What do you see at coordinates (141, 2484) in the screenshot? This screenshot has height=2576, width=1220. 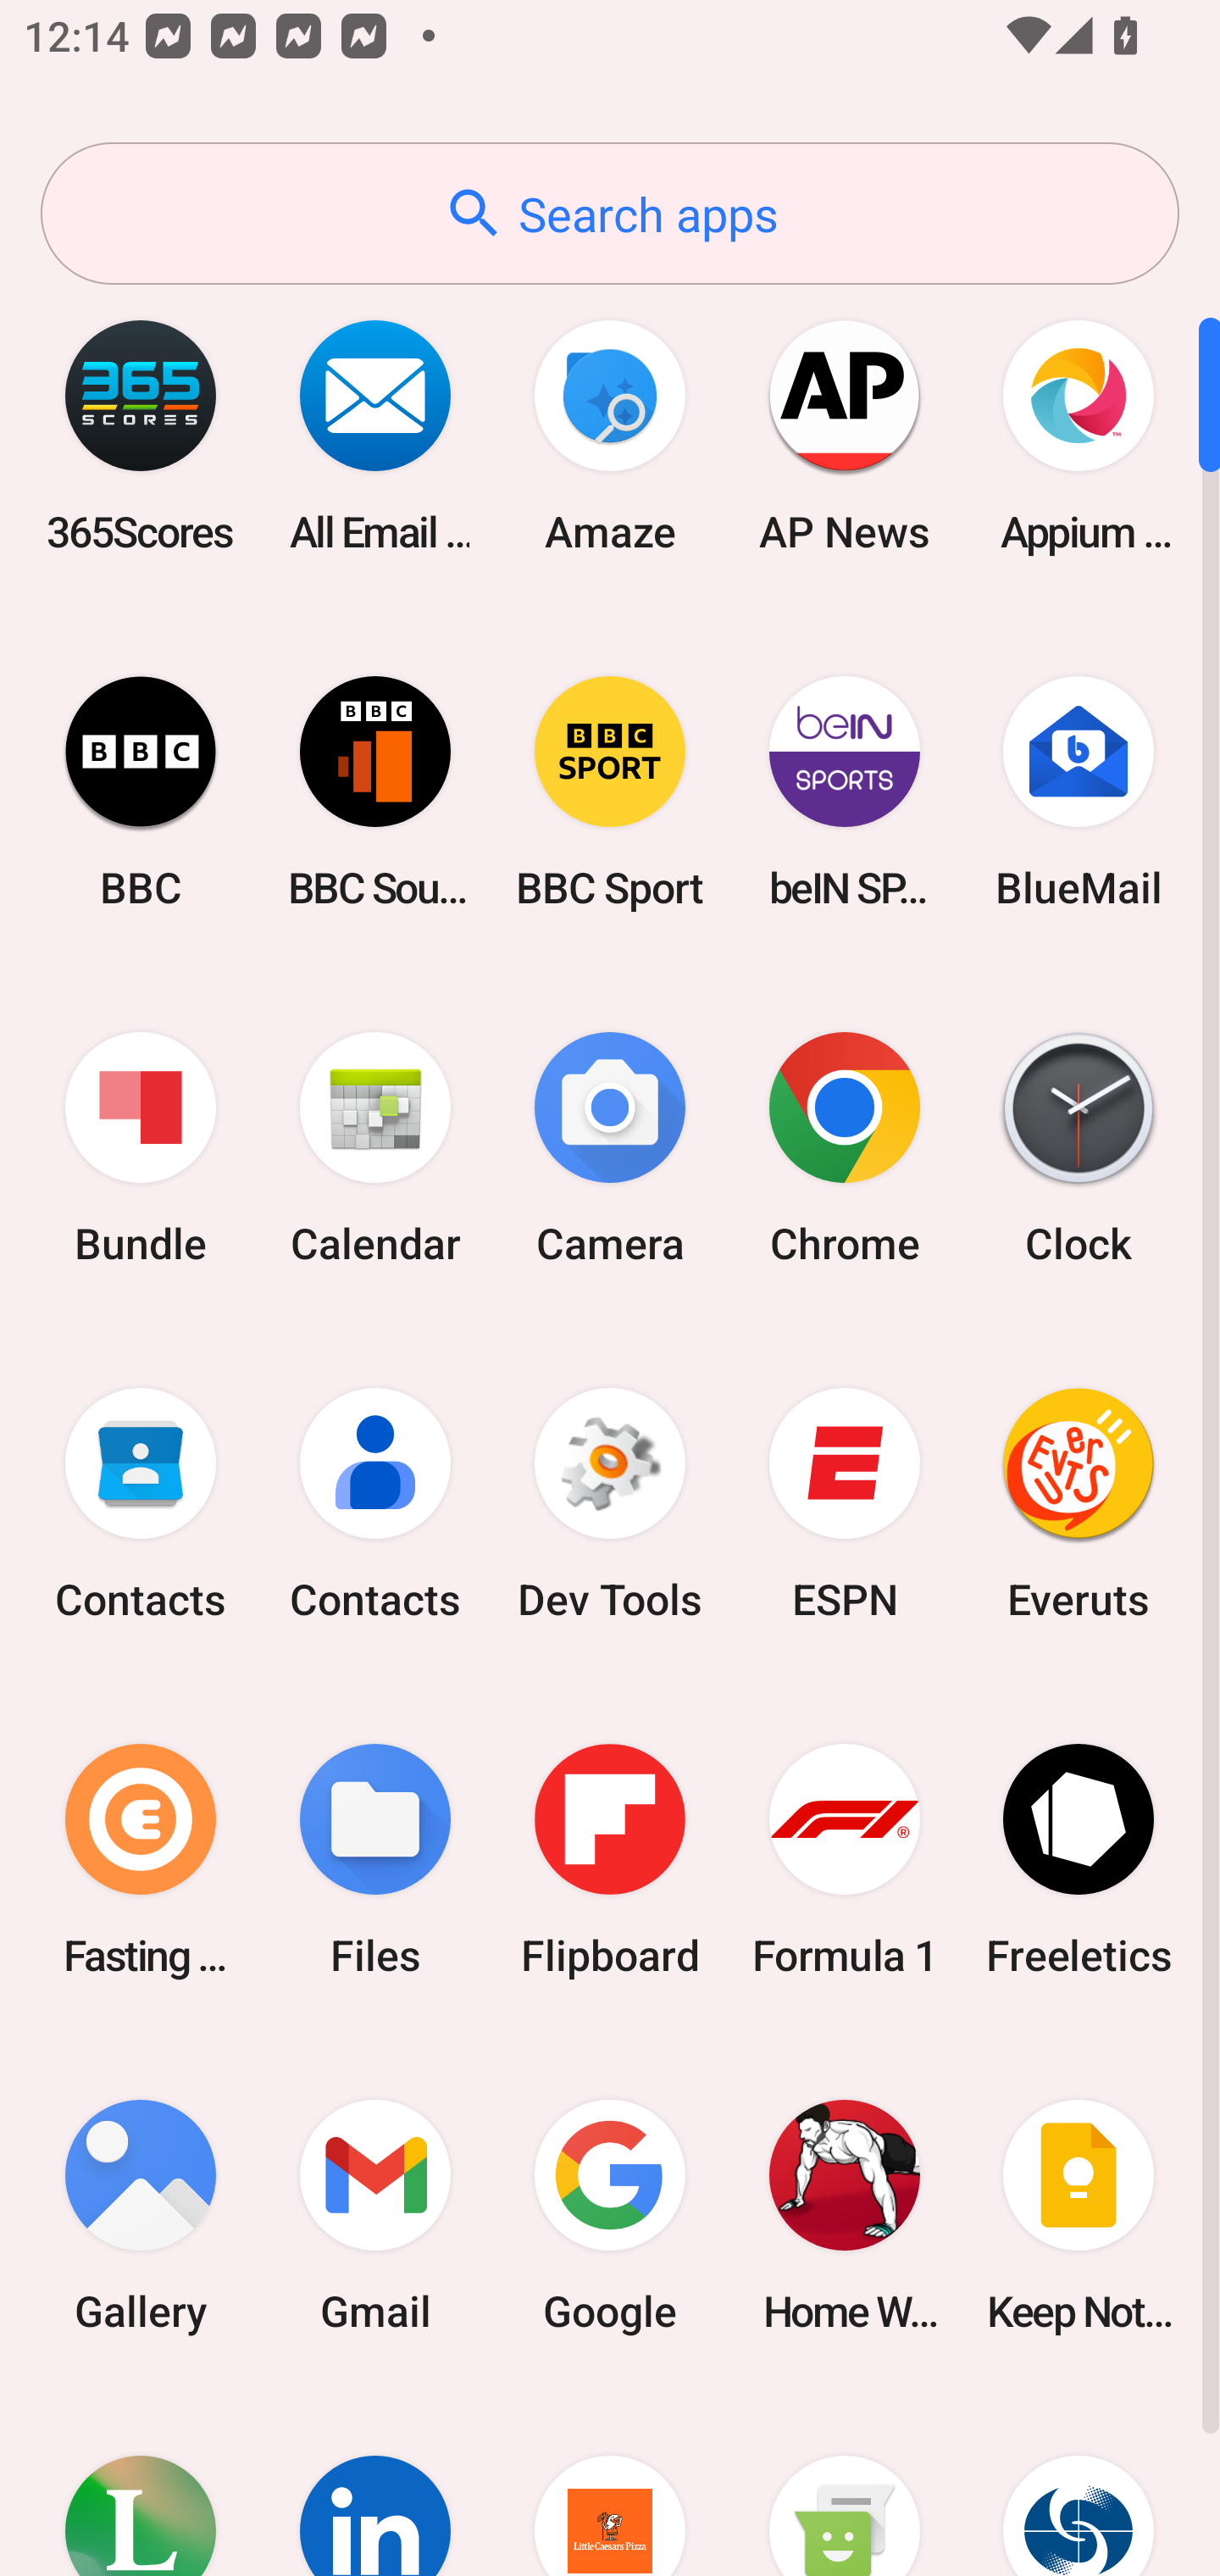 I see `Lifesum` at bounding box center [141, 2484].